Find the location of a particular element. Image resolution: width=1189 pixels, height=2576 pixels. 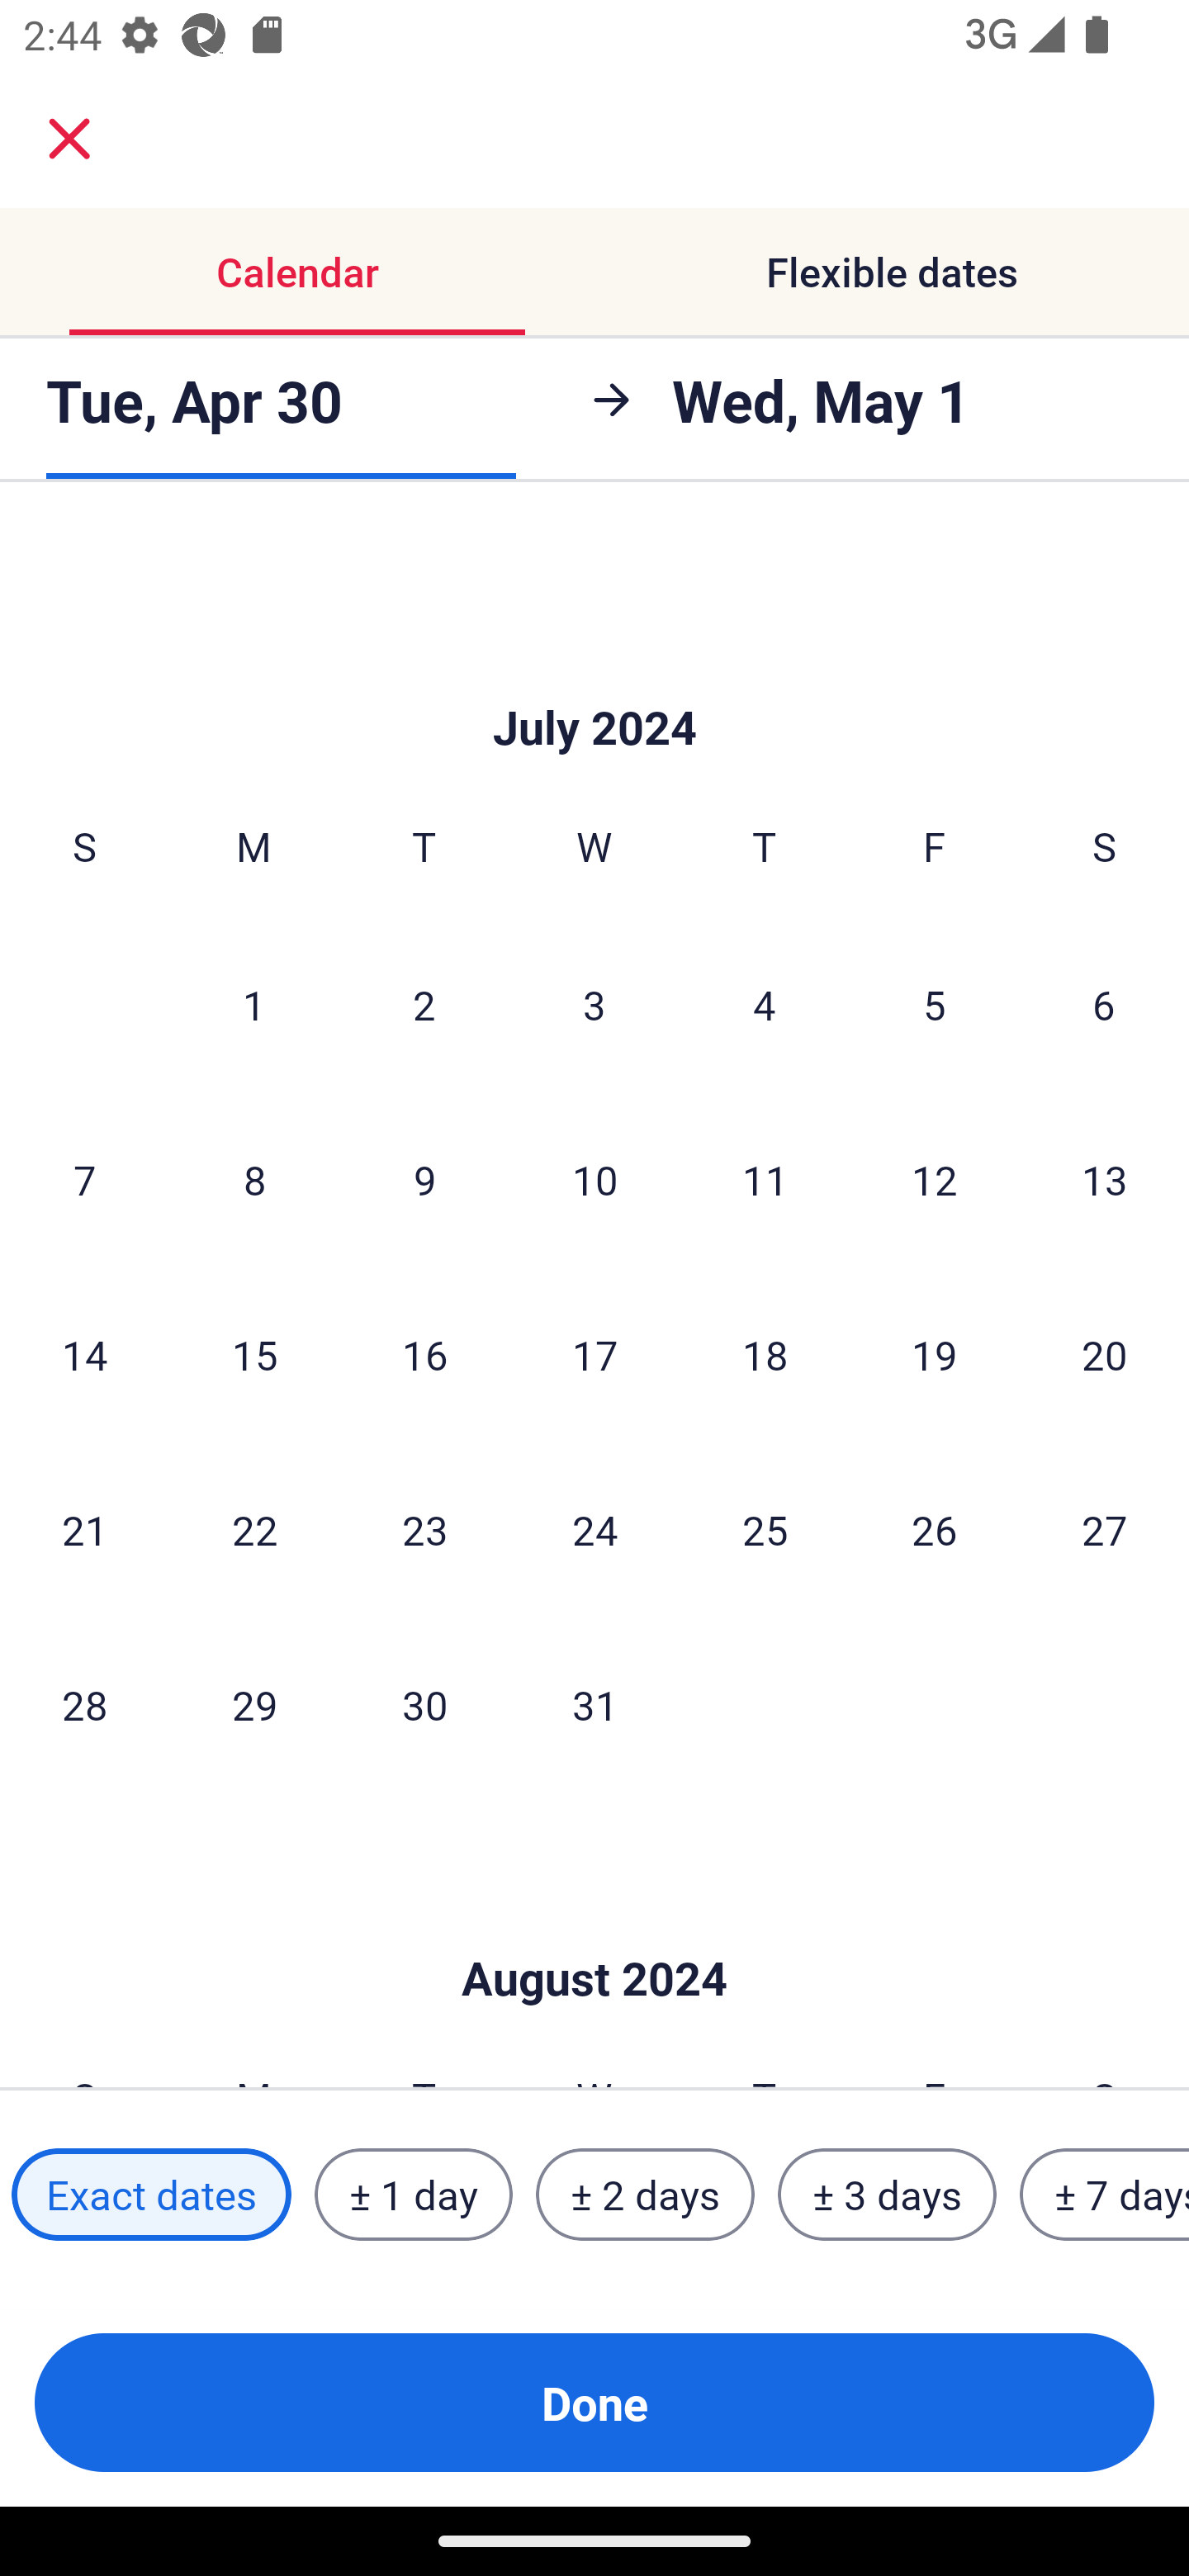

17 Wednesday, July 17, 2024 is located at coordinates (594, 1355).